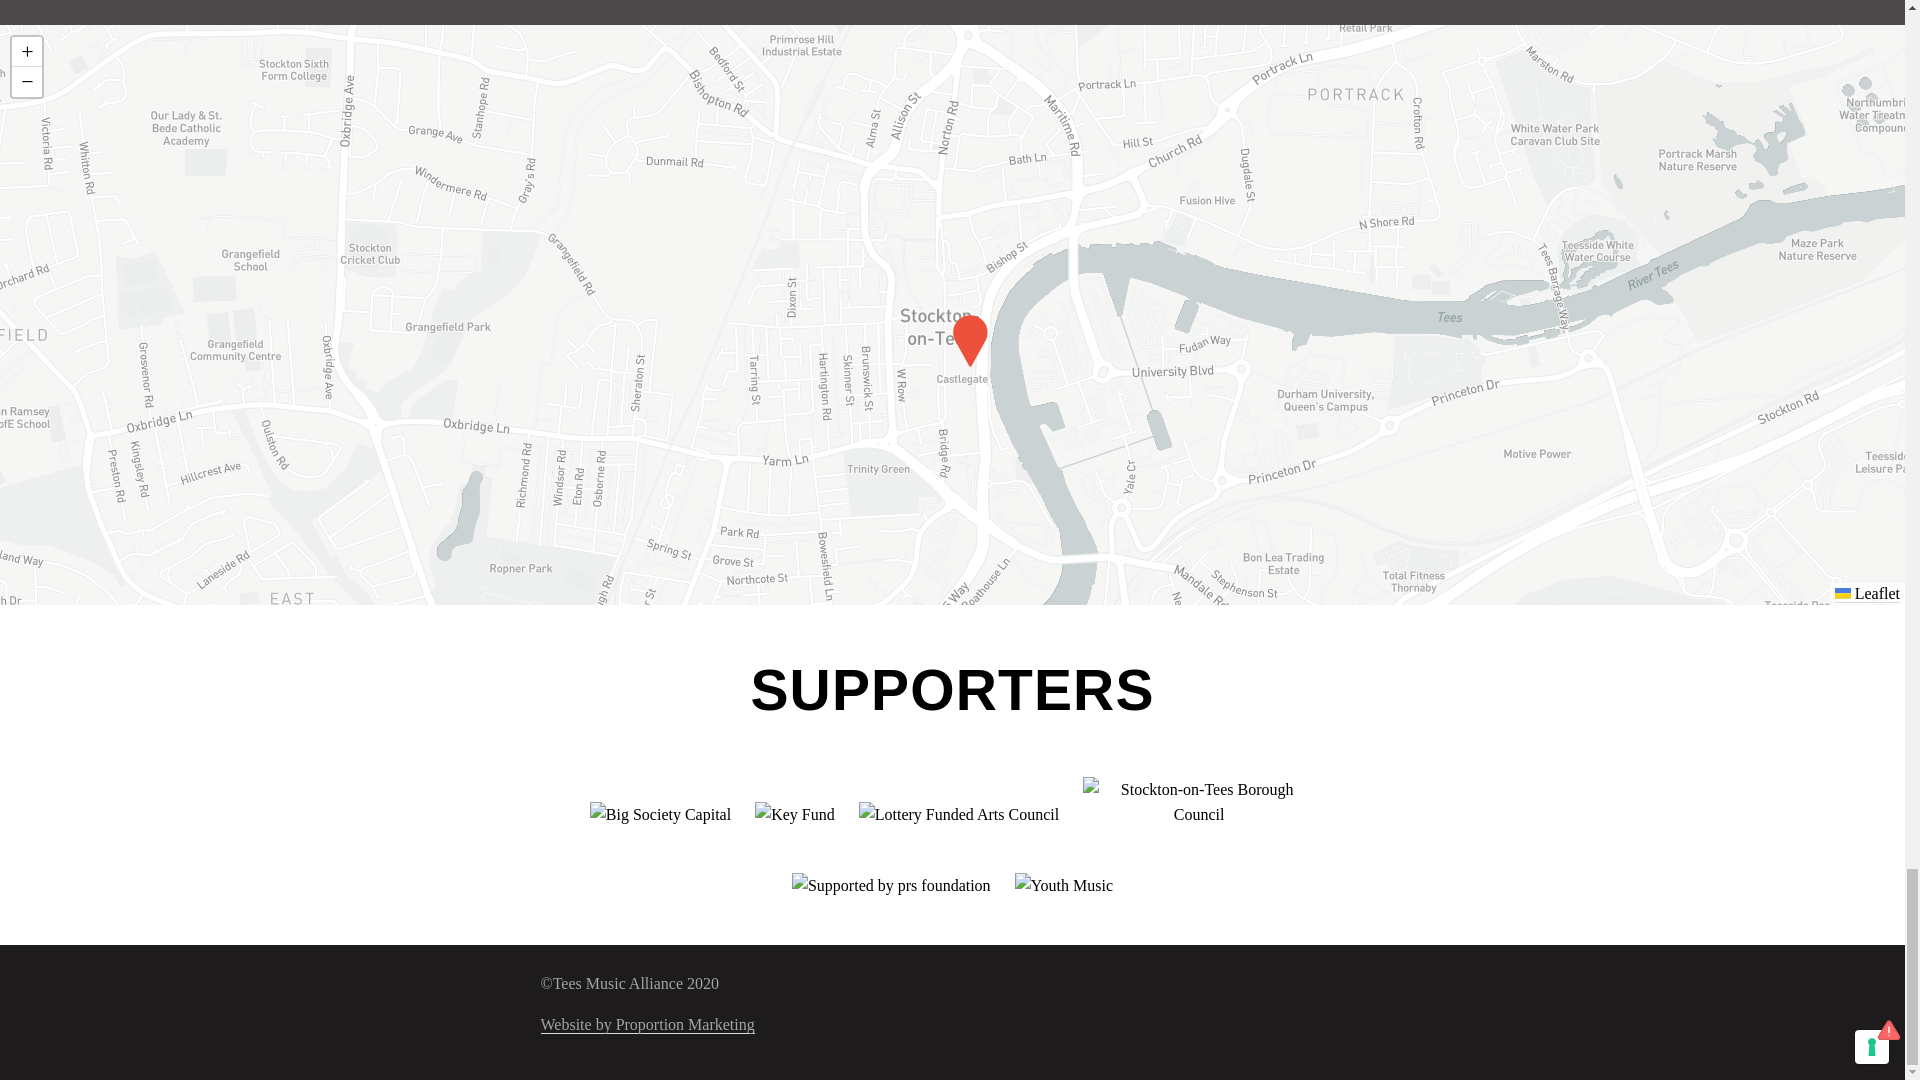  I want to click on A JavaScript library for interactive maps, so click(1868, 594).